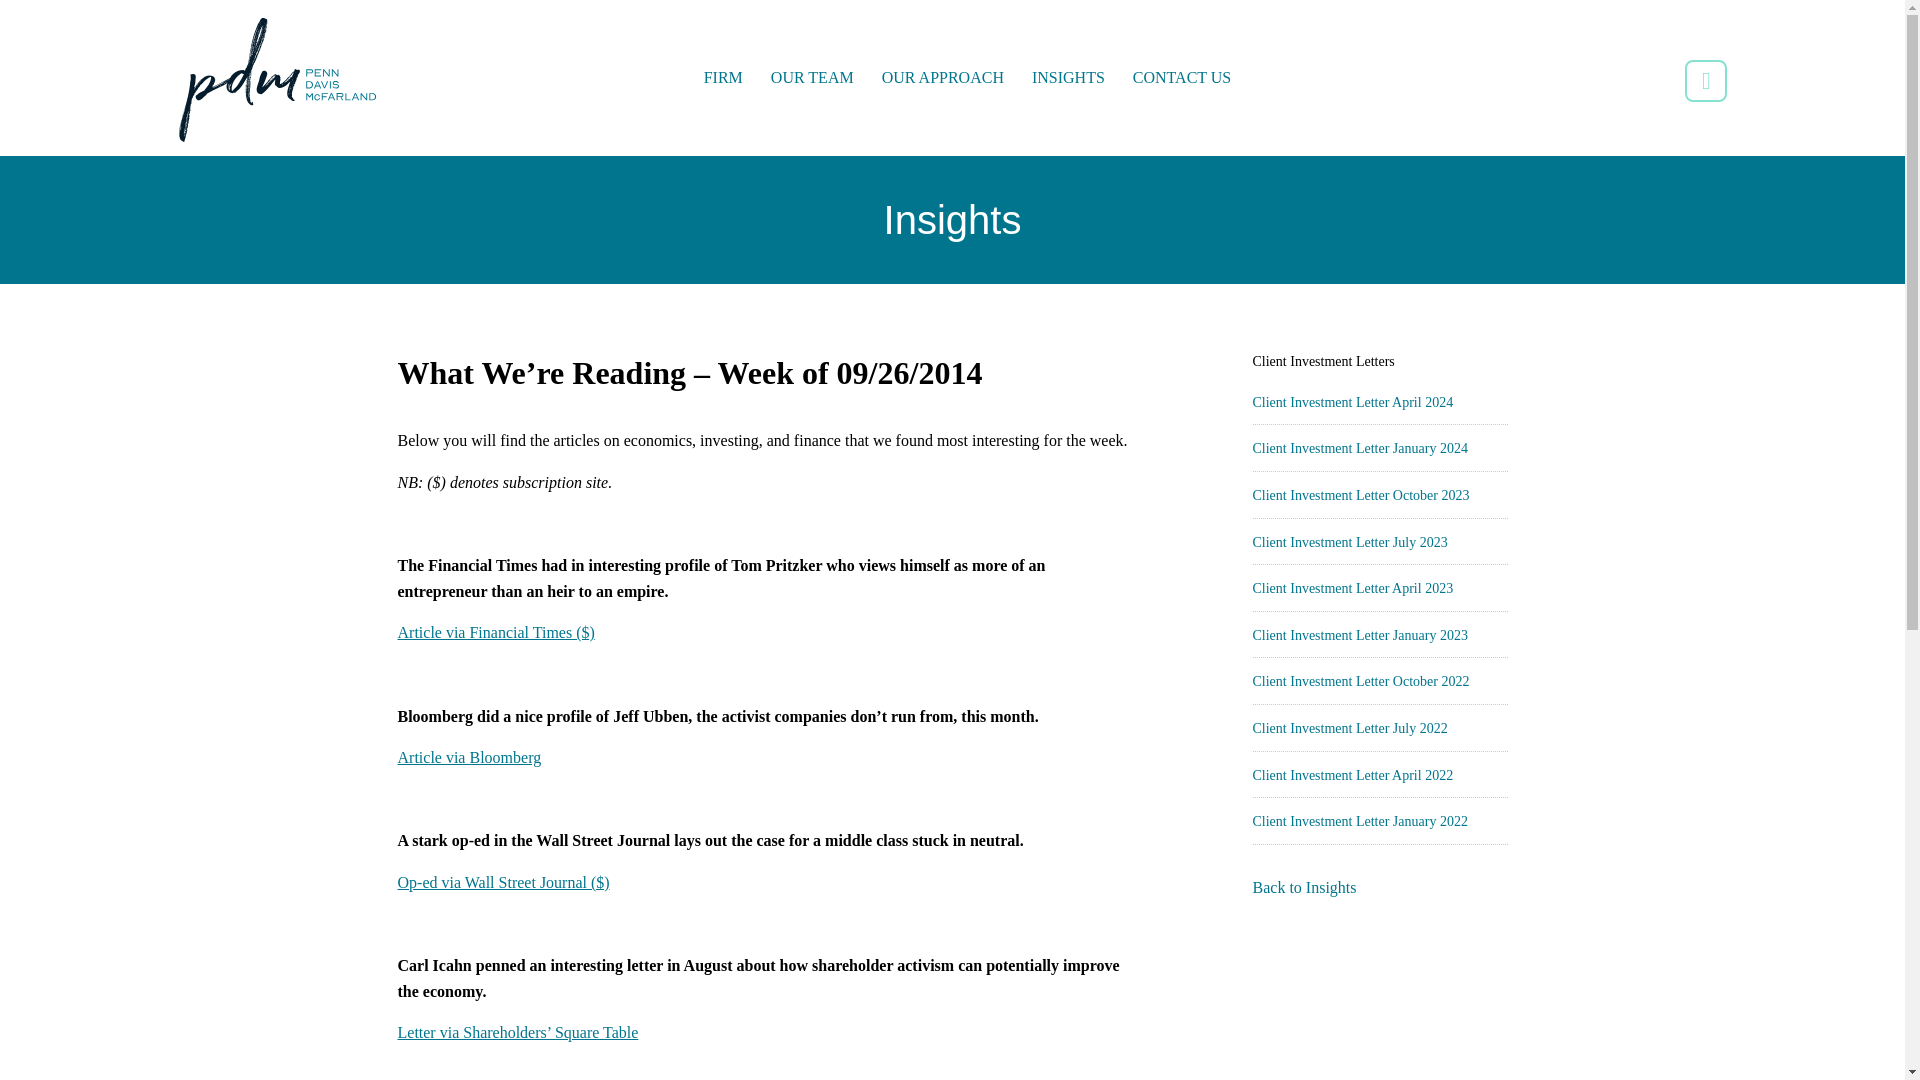 The width and height of the screenshot is (1920, 1080). I want to click on Client Investment Letter October 2022, so click(1360, 681).